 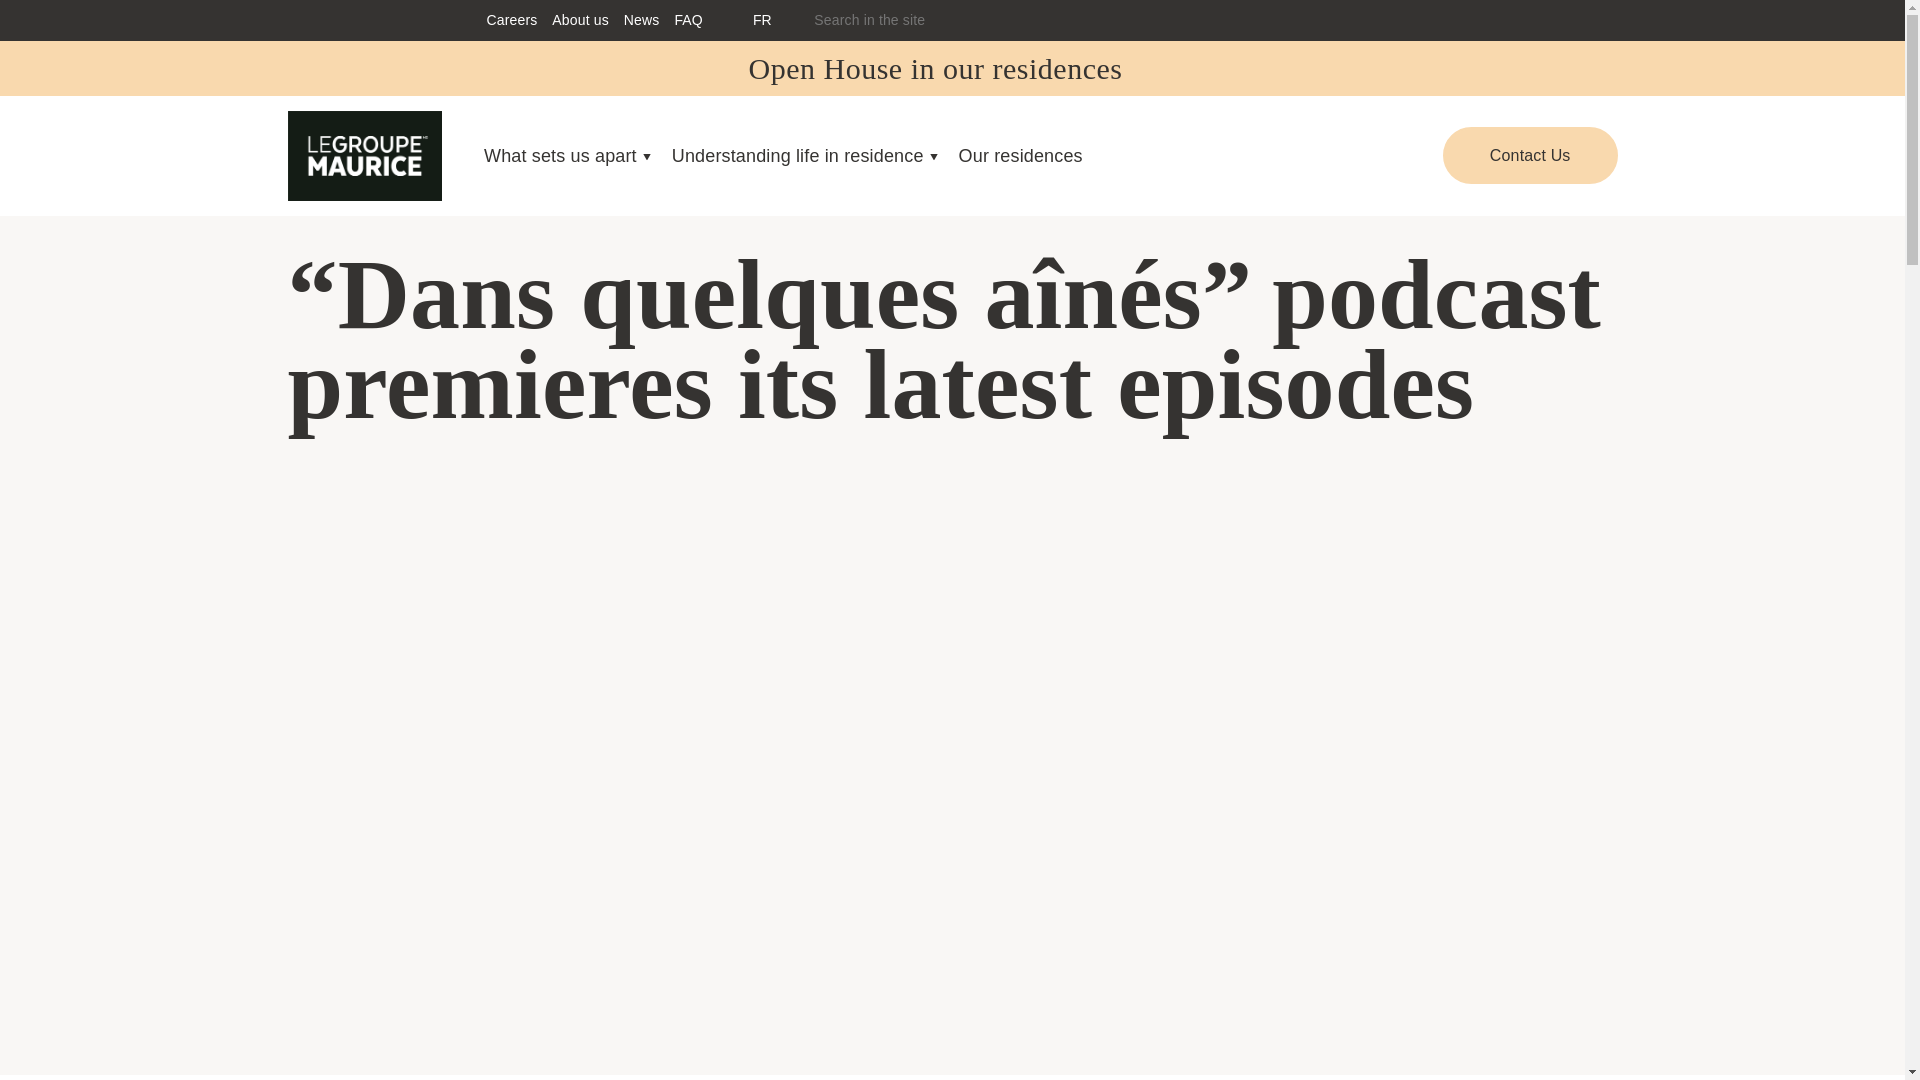 I want to click on About us, so click(x=580, y=20).